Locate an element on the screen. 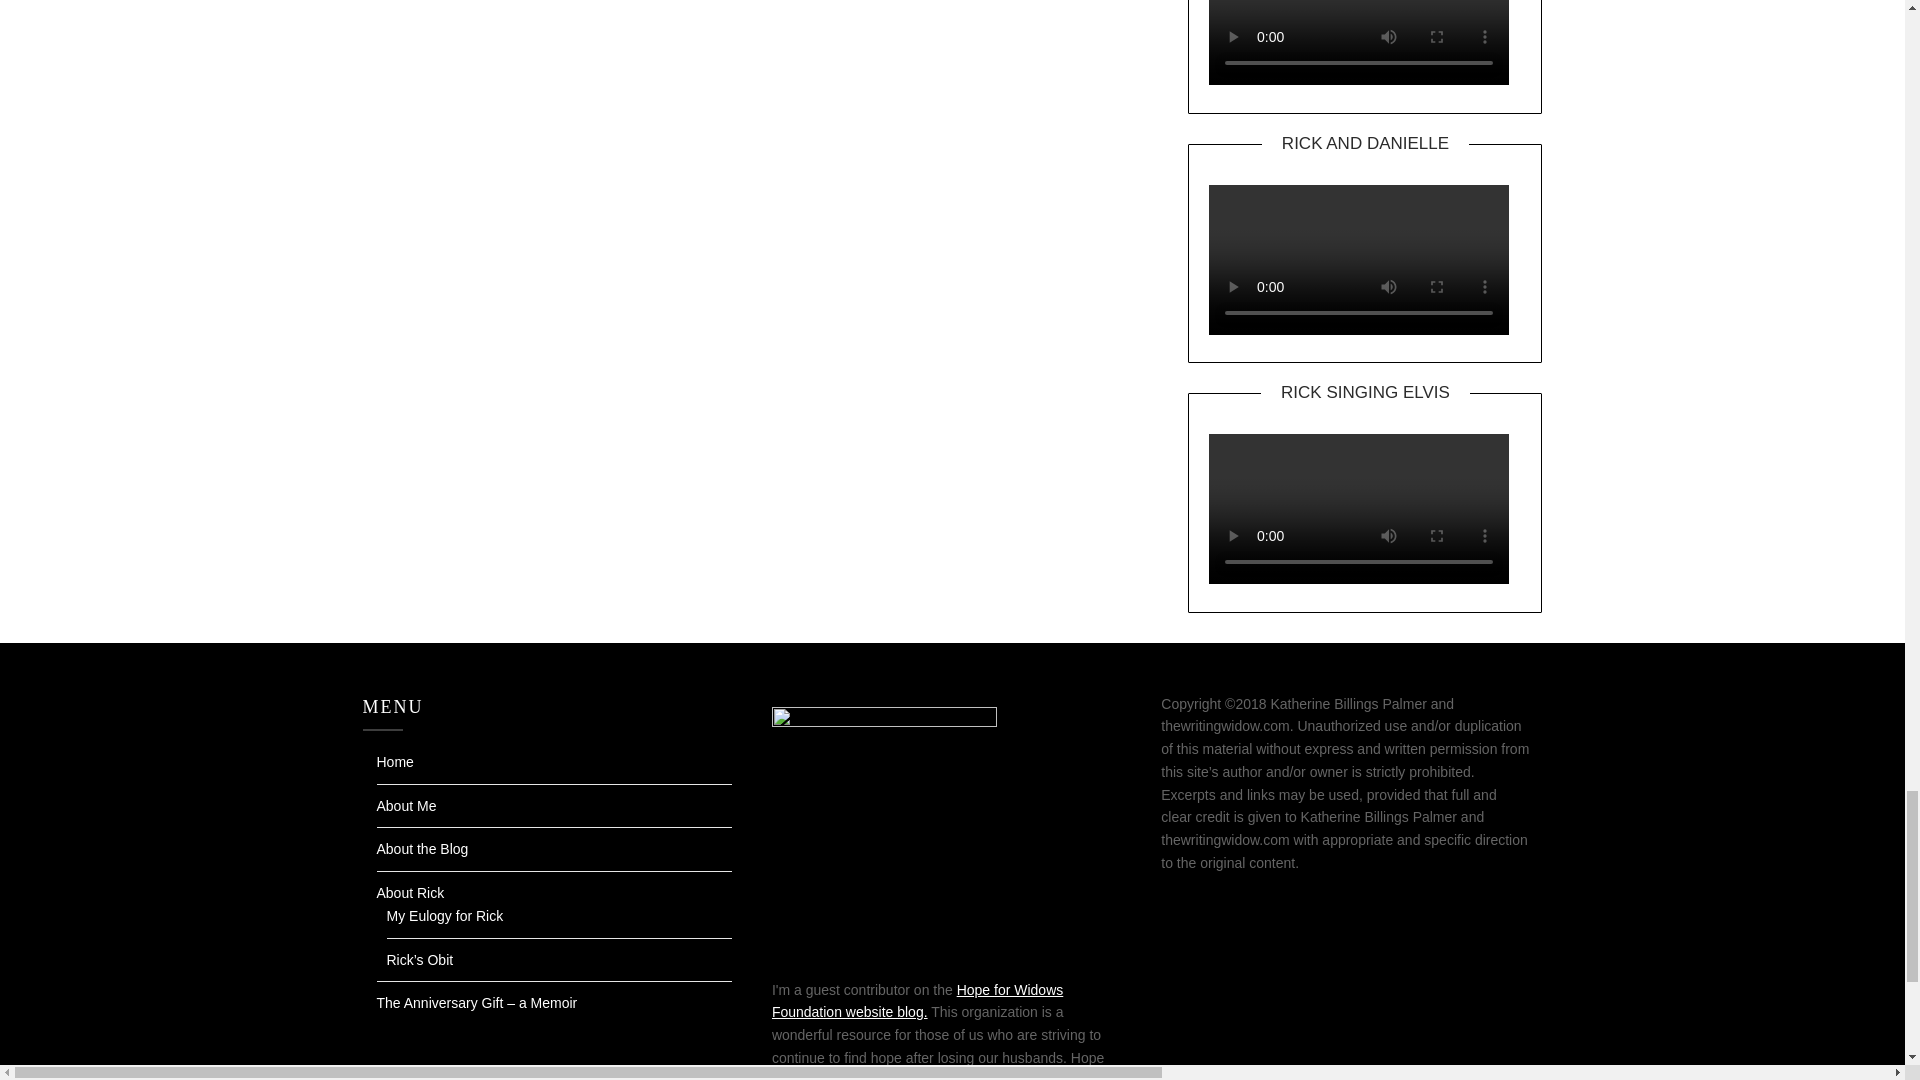 The width and height of the screenshot is (1920, 1080). About Me is located at coordinates (406, 806).